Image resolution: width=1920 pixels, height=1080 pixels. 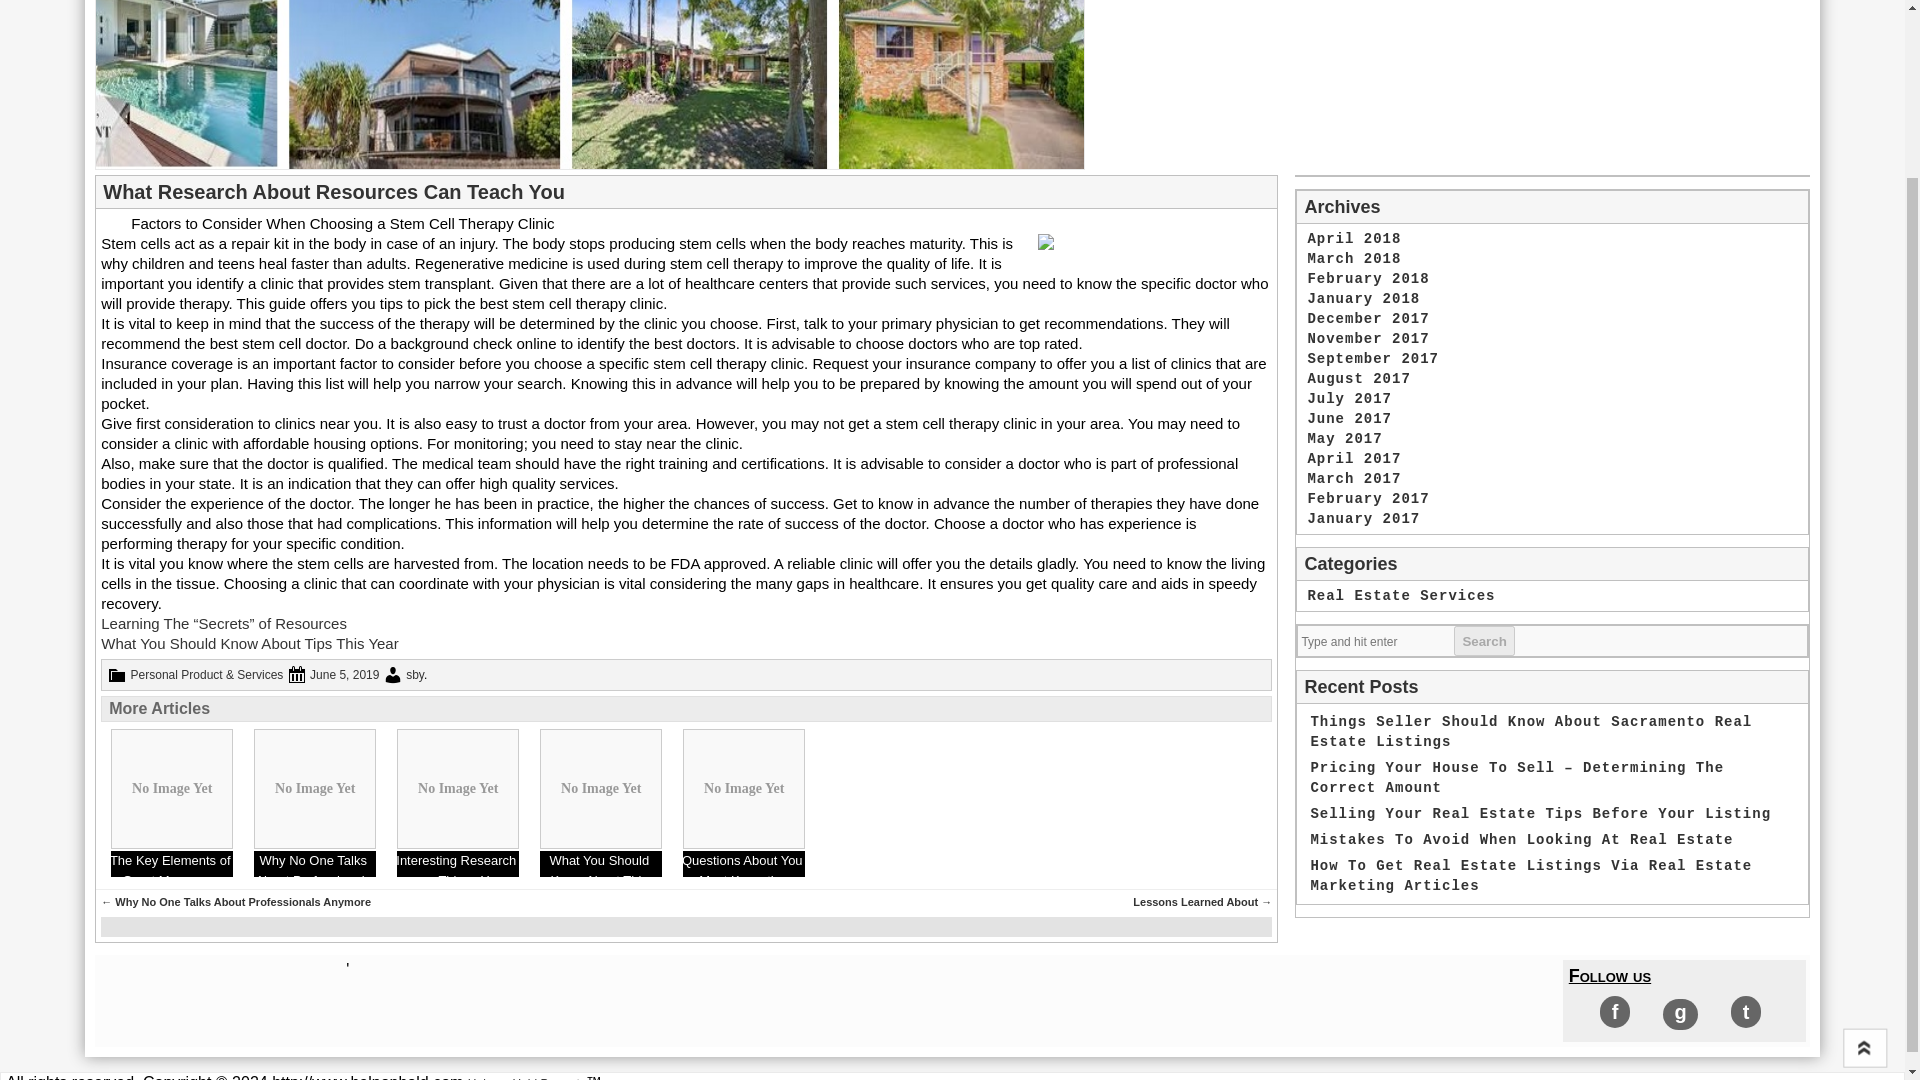 What do you see at coordinates (1484, 640) in the screenshot?
I see `Search` at bounding box center [1484, 640].